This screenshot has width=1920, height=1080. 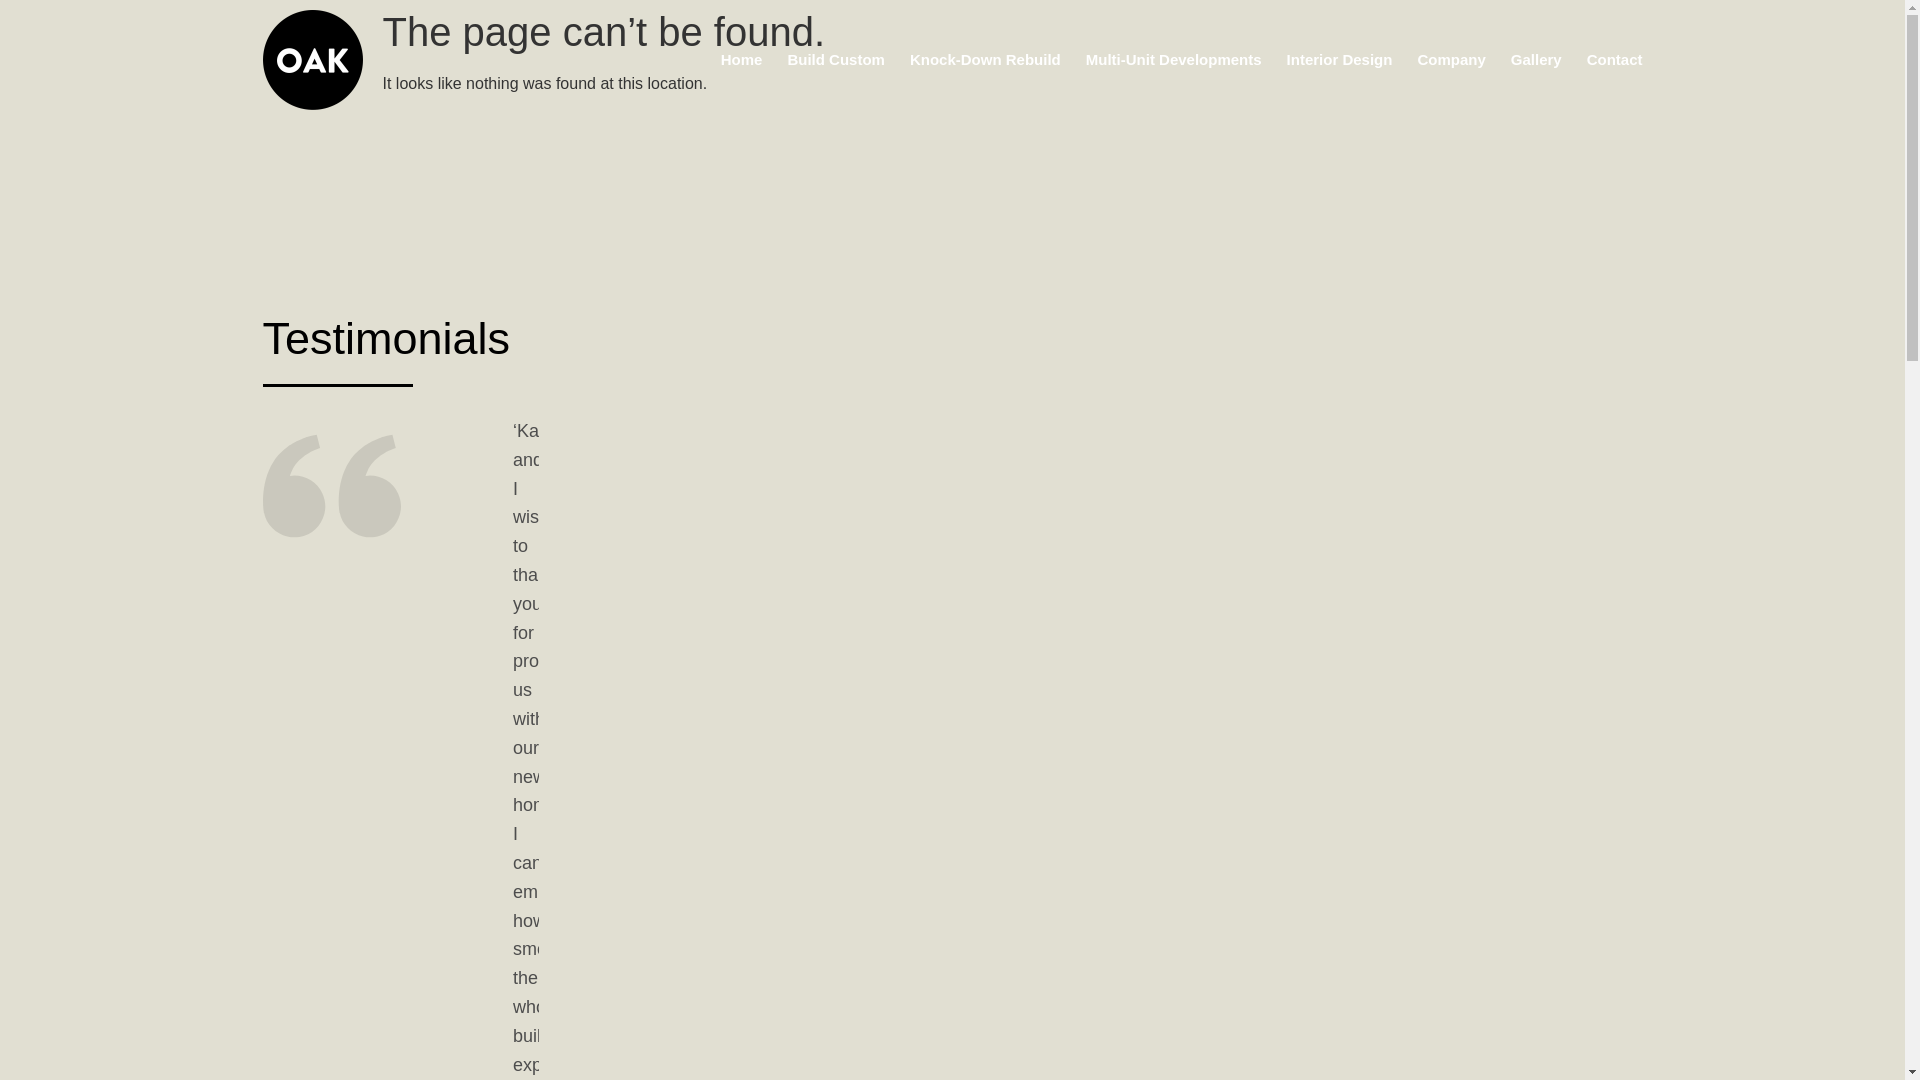 I want to click on Build Custom, so click(x=836, y=60).